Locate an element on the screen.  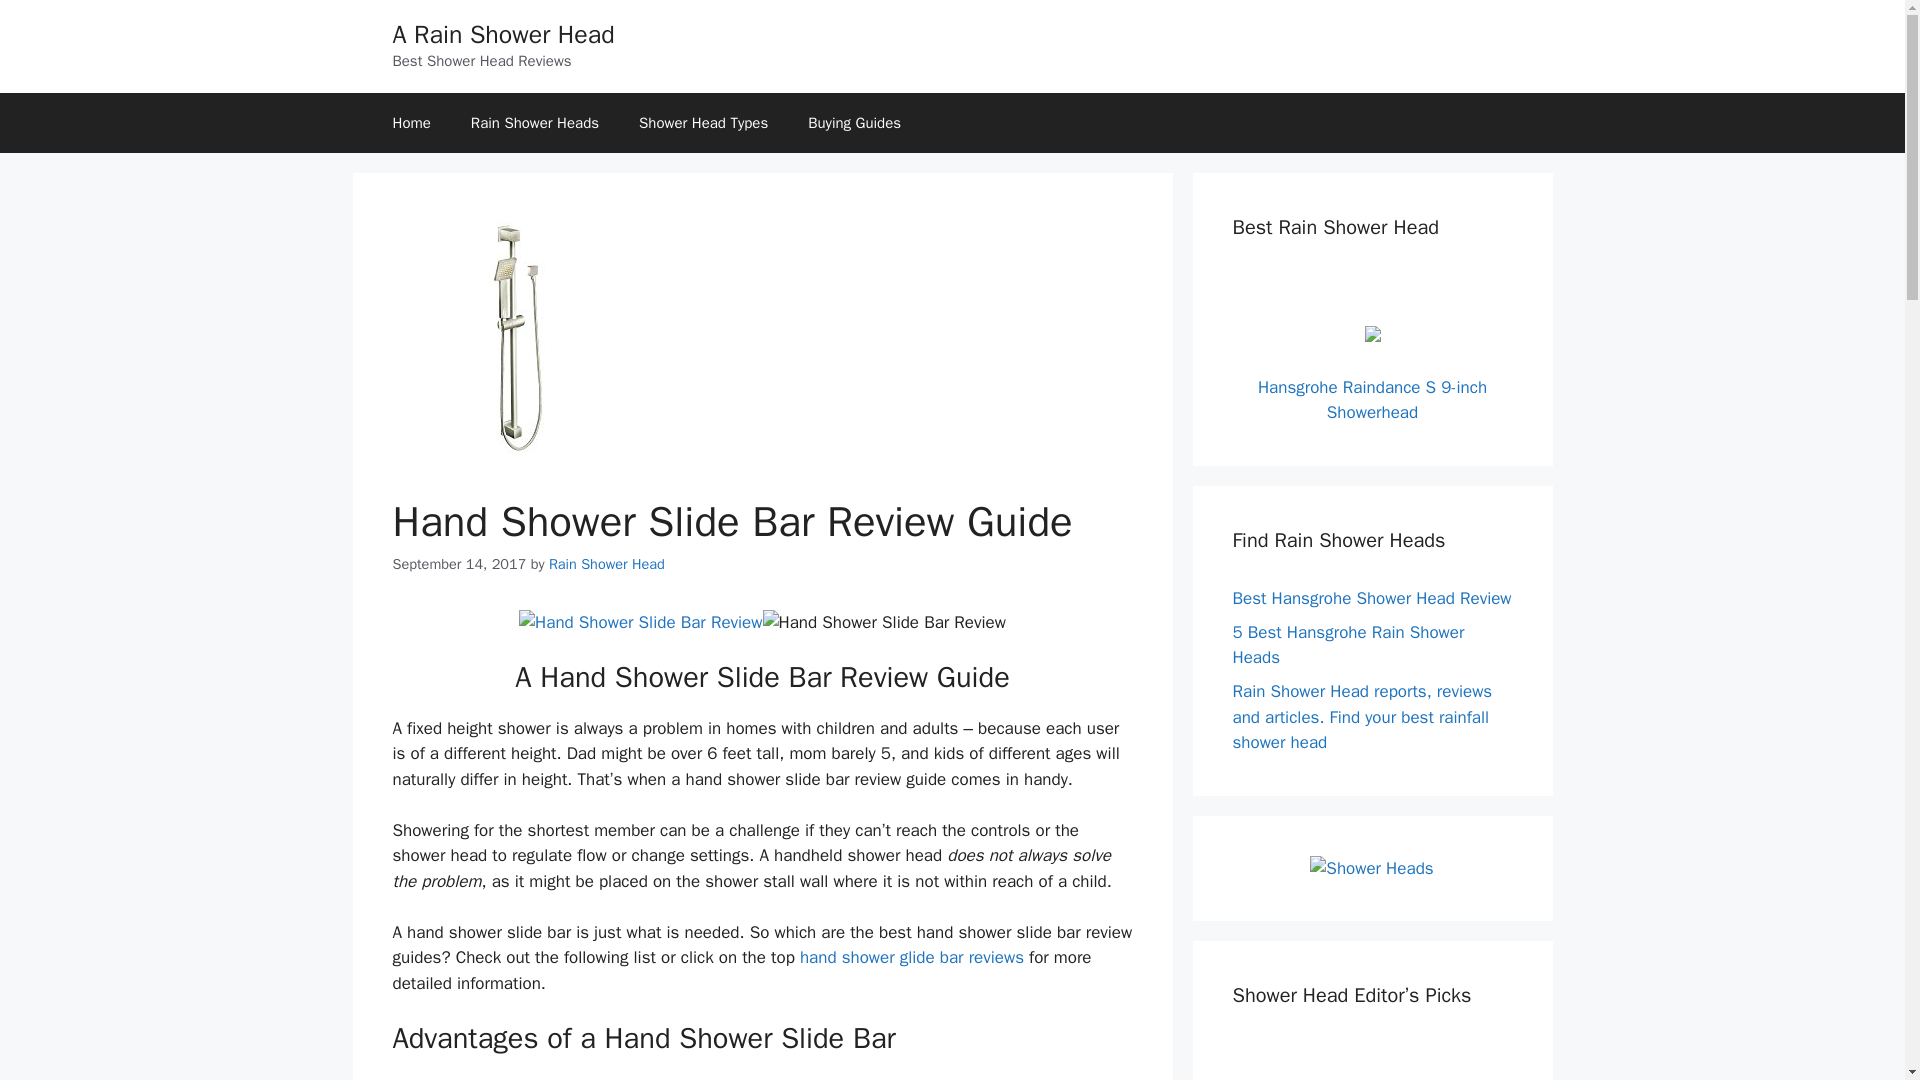
Best Hansgrohe Shower Head Review is located at coordinates (1372, 598).